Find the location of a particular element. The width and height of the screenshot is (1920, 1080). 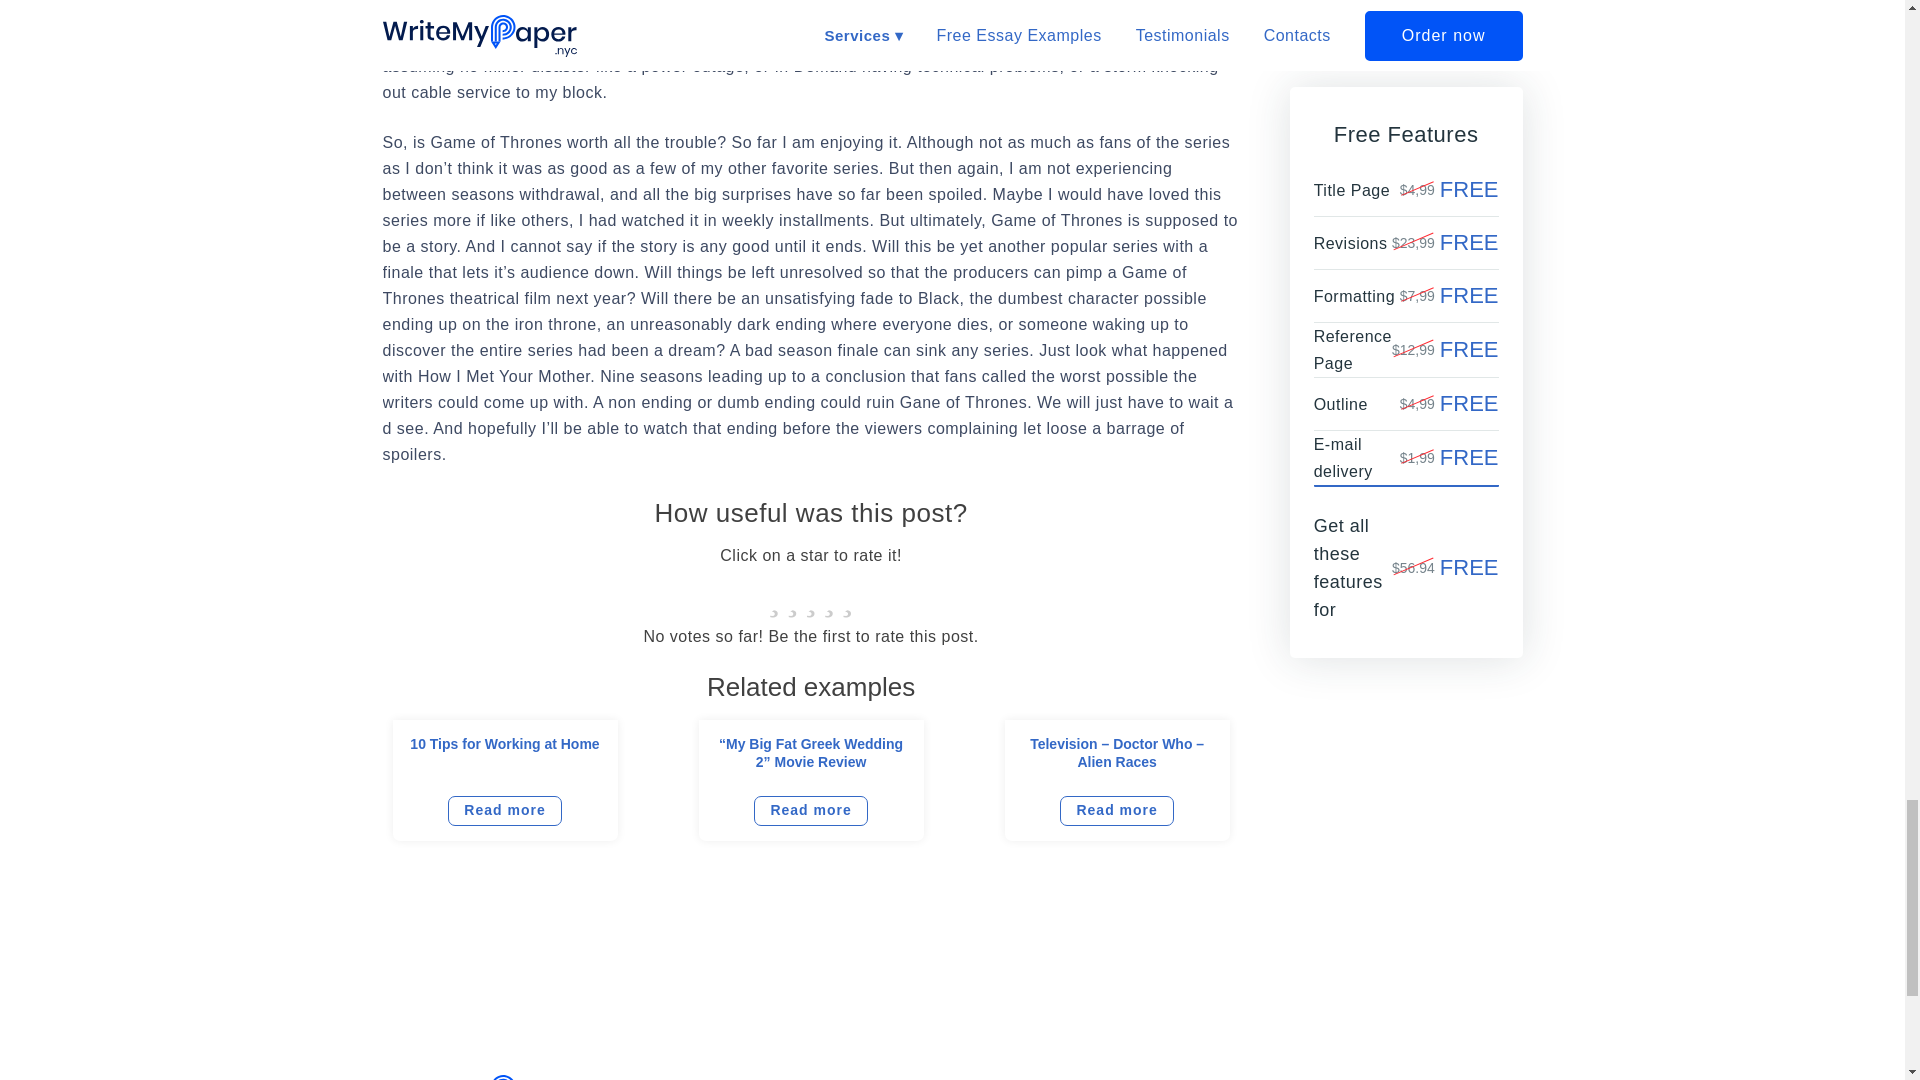

Read more is located at coordinates (1116, 810).